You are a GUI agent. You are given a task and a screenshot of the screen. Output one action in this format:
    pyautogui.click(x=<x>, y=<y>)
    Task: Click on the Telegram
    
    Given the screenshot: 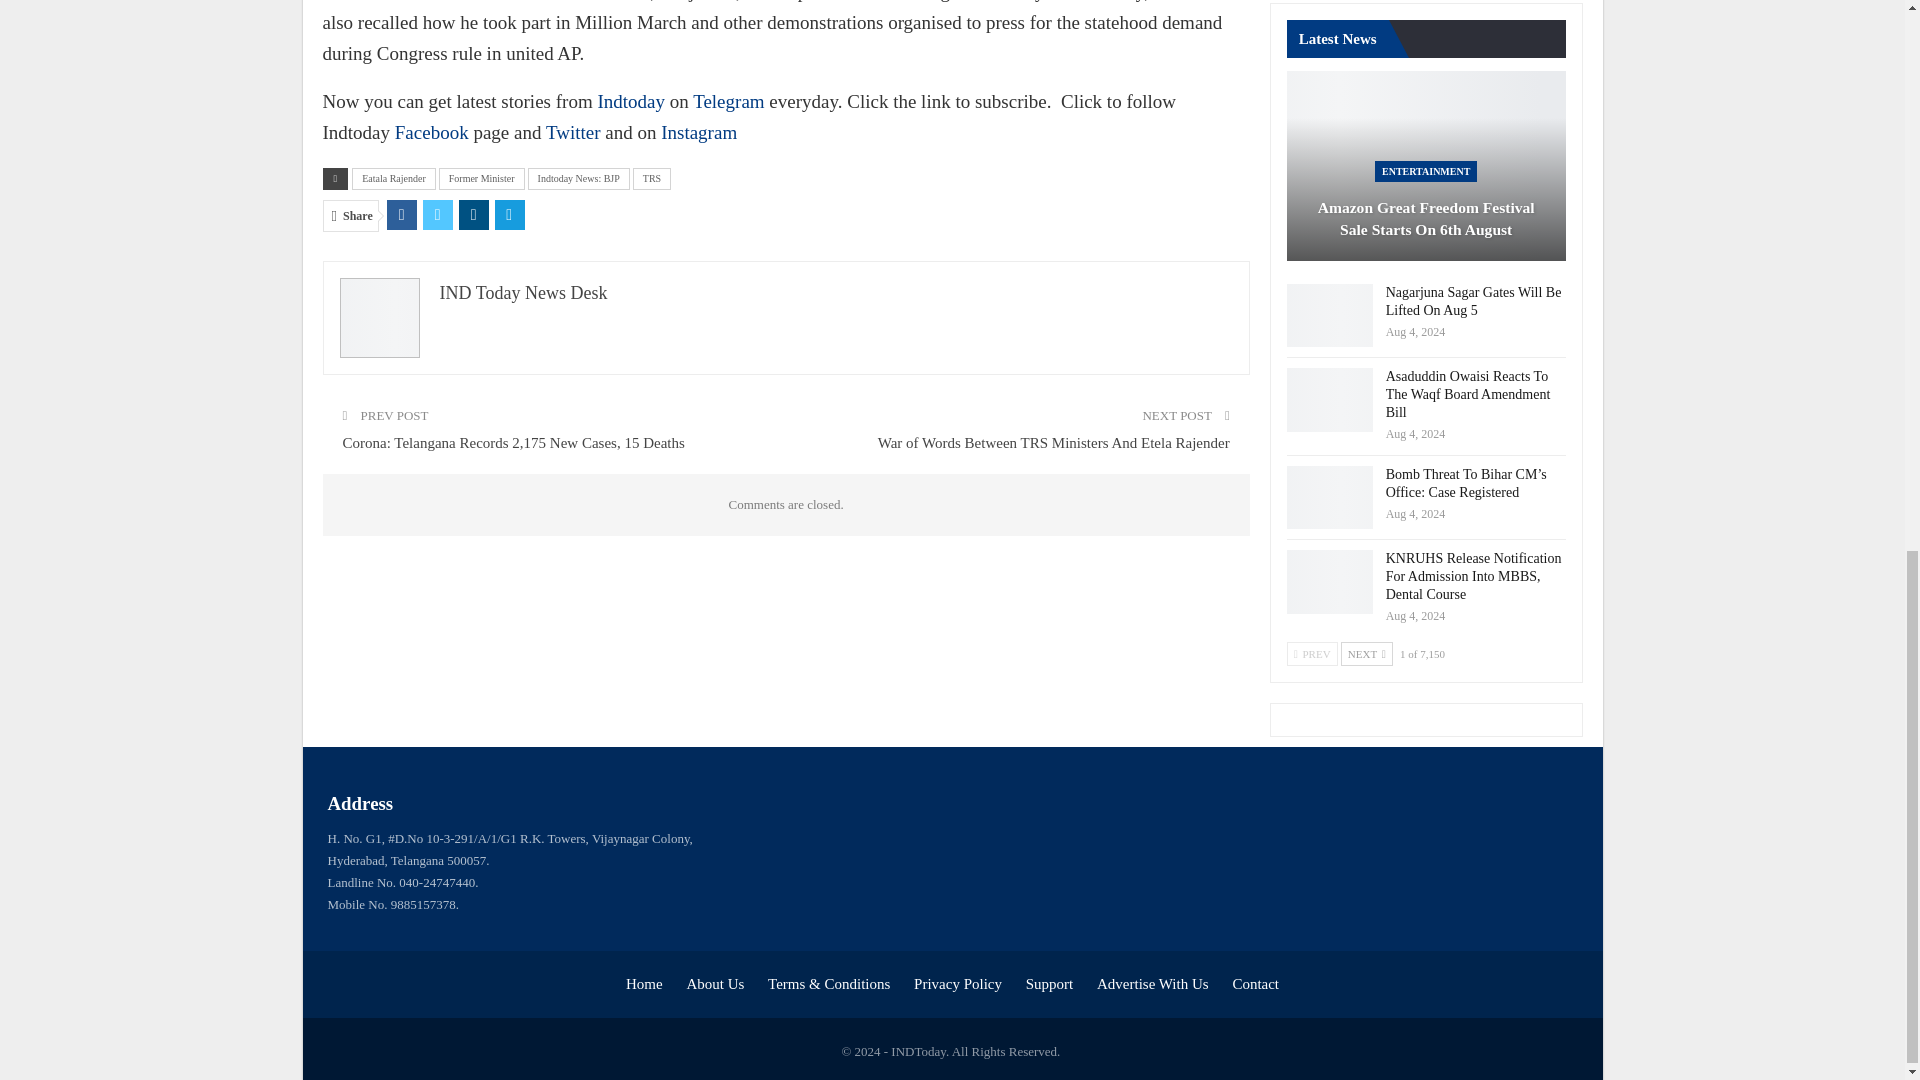 What is the action you would take?
    pyautogui.click(x=728, y=101)
    